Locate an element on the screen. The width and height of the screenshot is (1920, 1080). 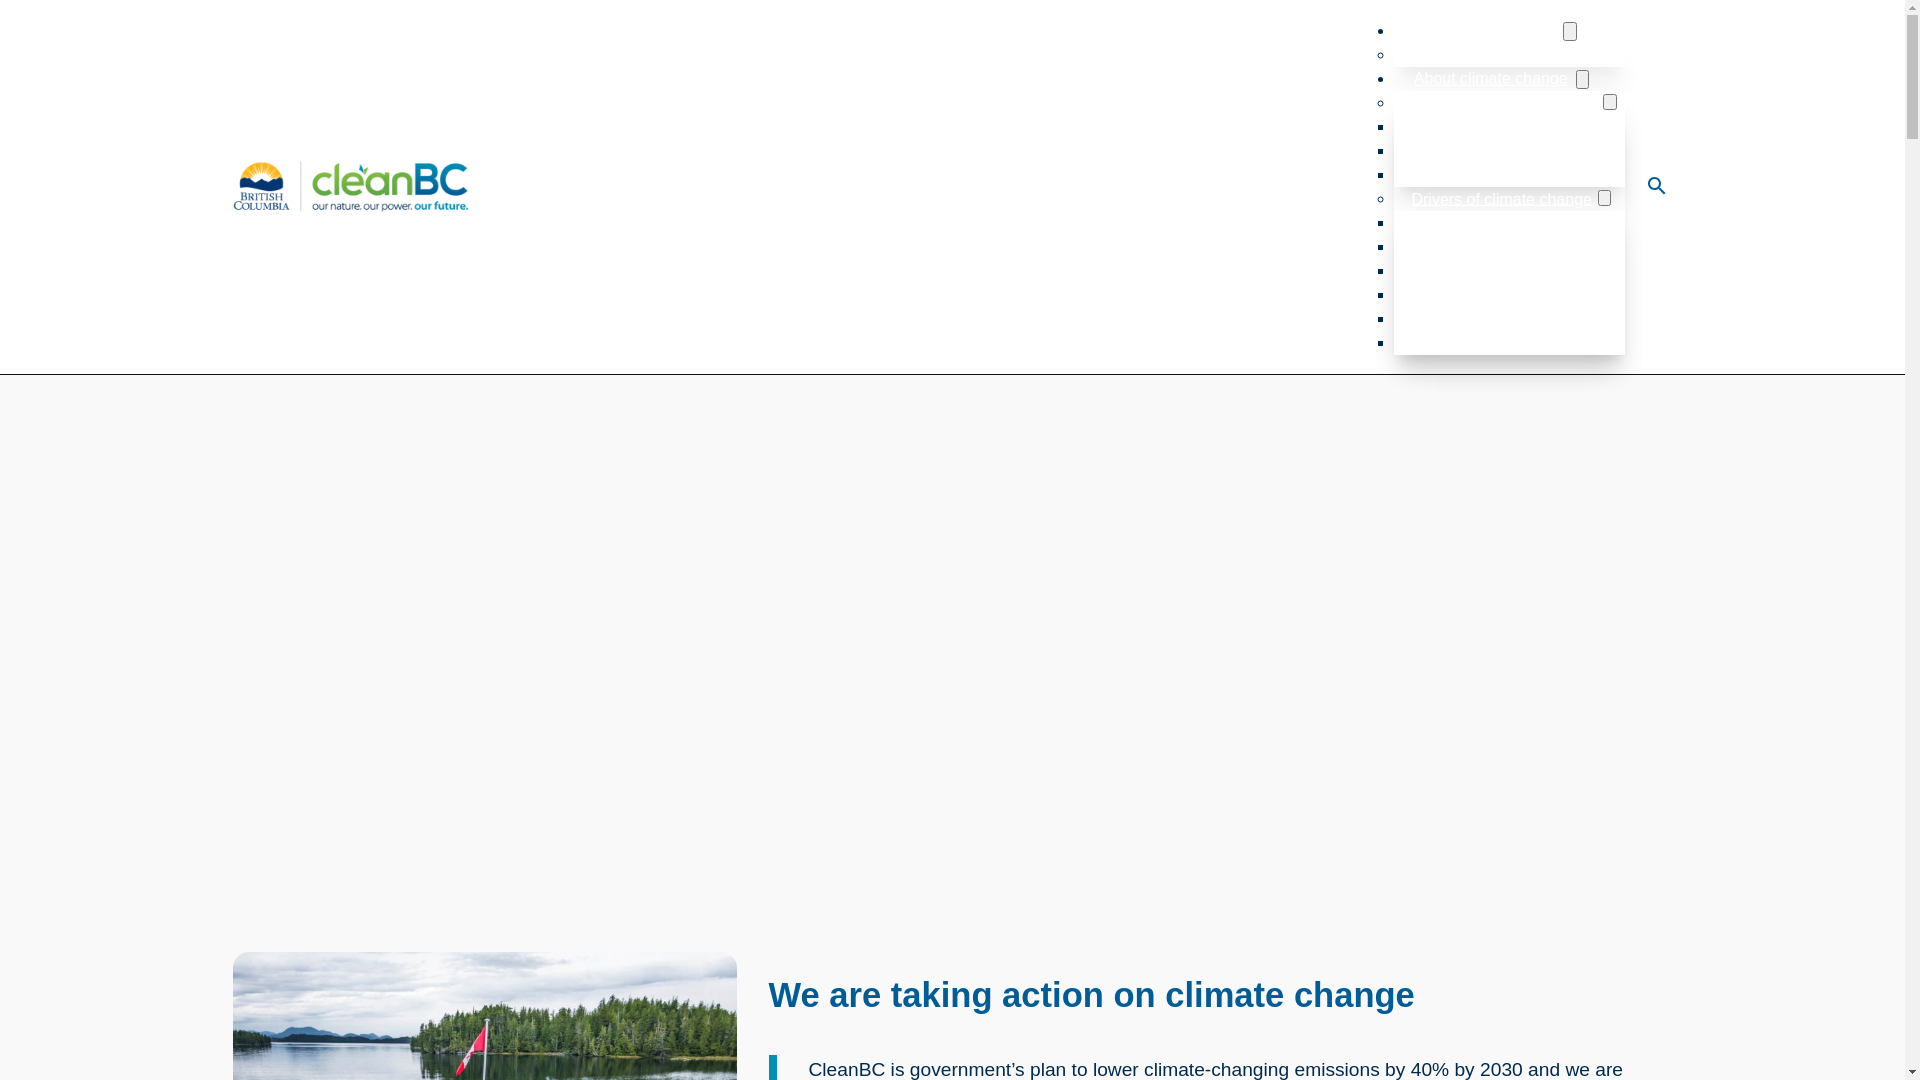
Waste is located at coordinates (1432, 343).